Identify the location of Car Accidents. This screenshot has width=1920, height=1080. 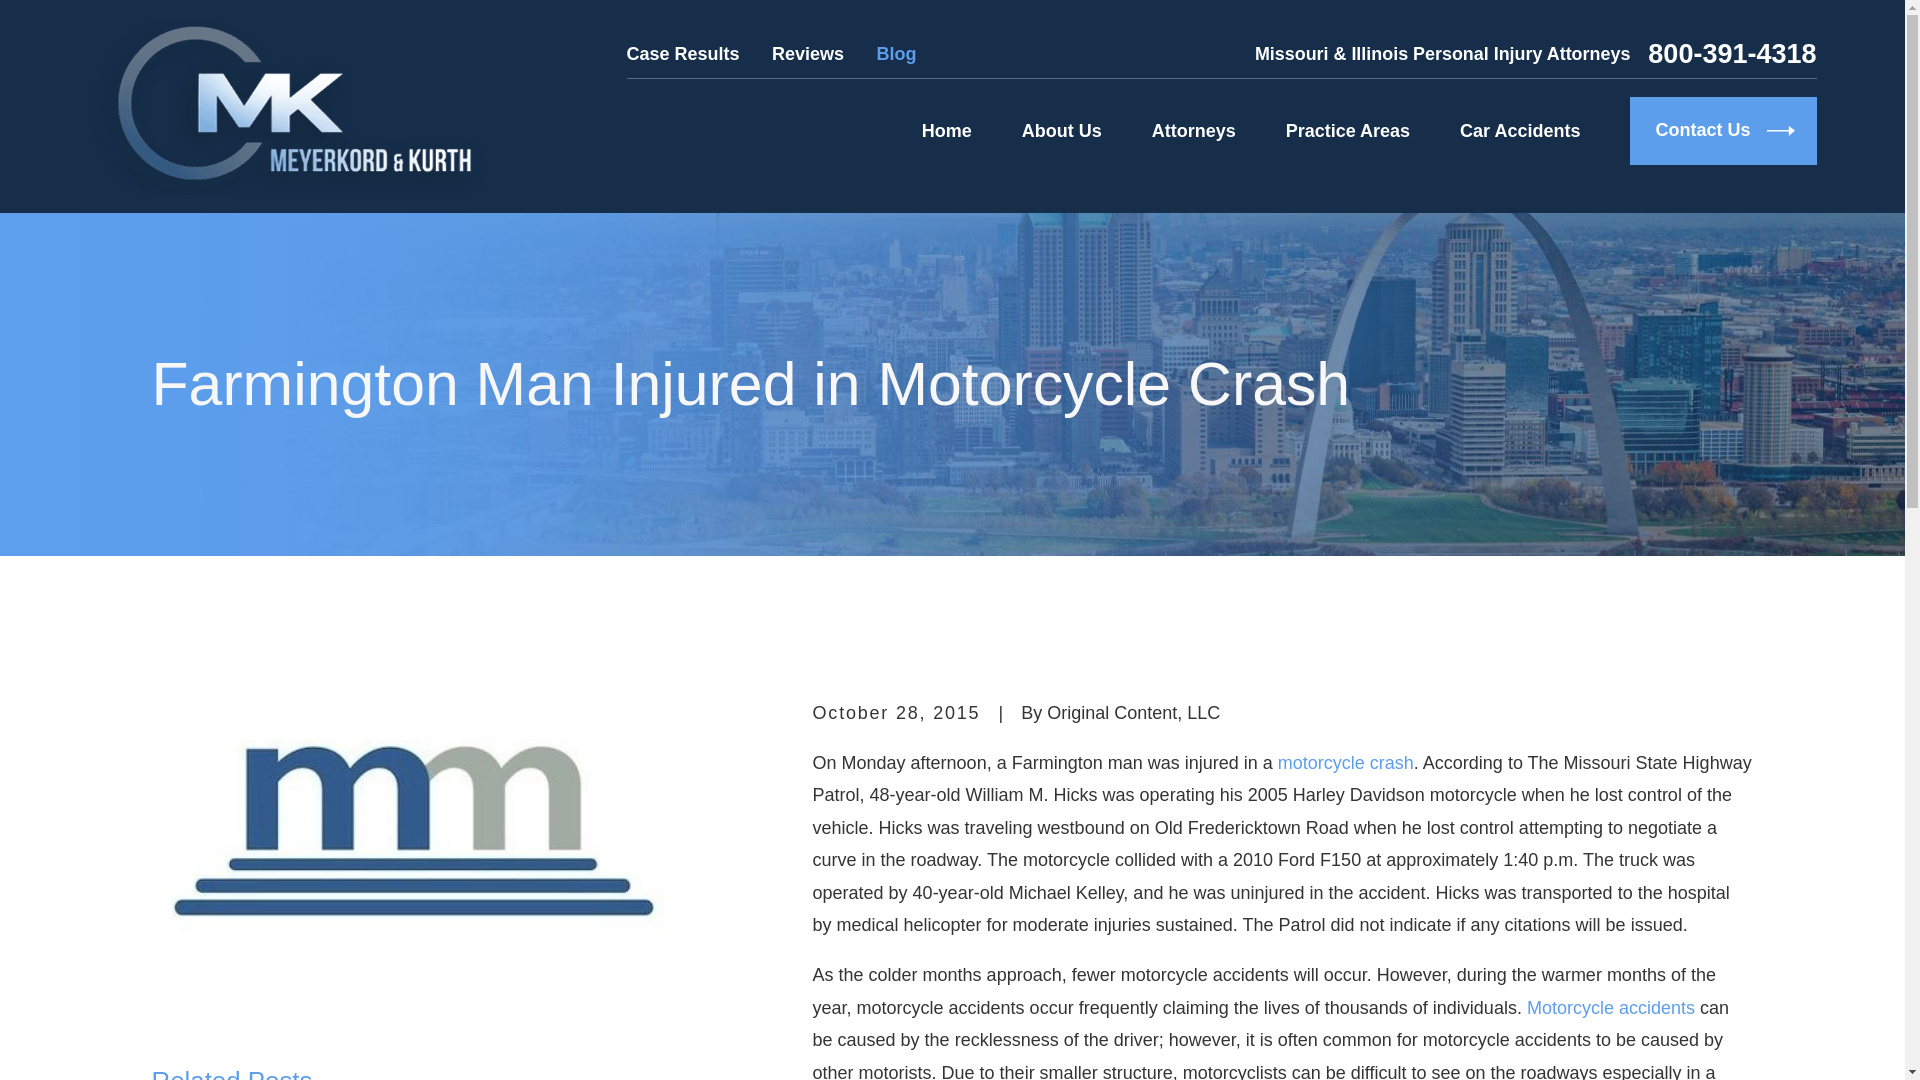
(1520, 131).